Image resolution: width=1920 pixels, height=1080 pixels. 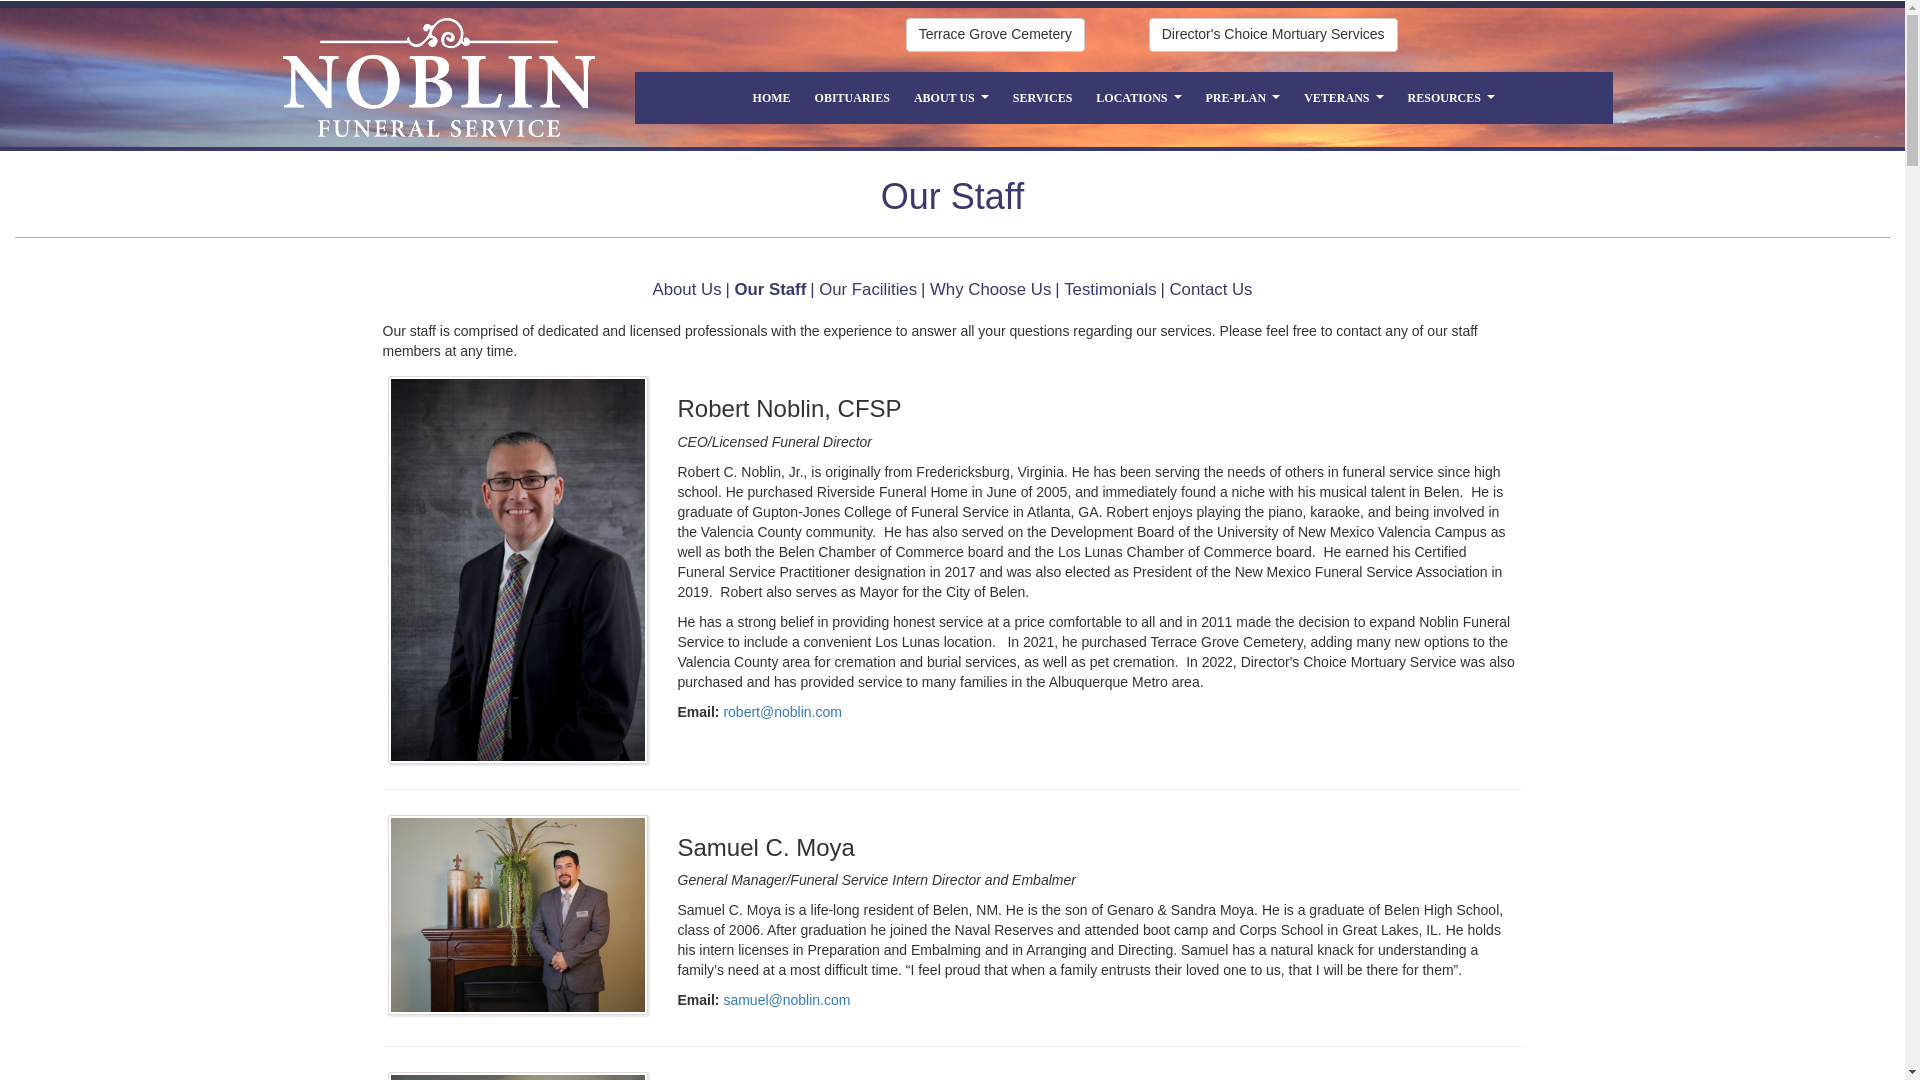 What do you see at coordinates (770, 289) in the screenshot?
I see `Our Staff` at bounding box center [770, 289].